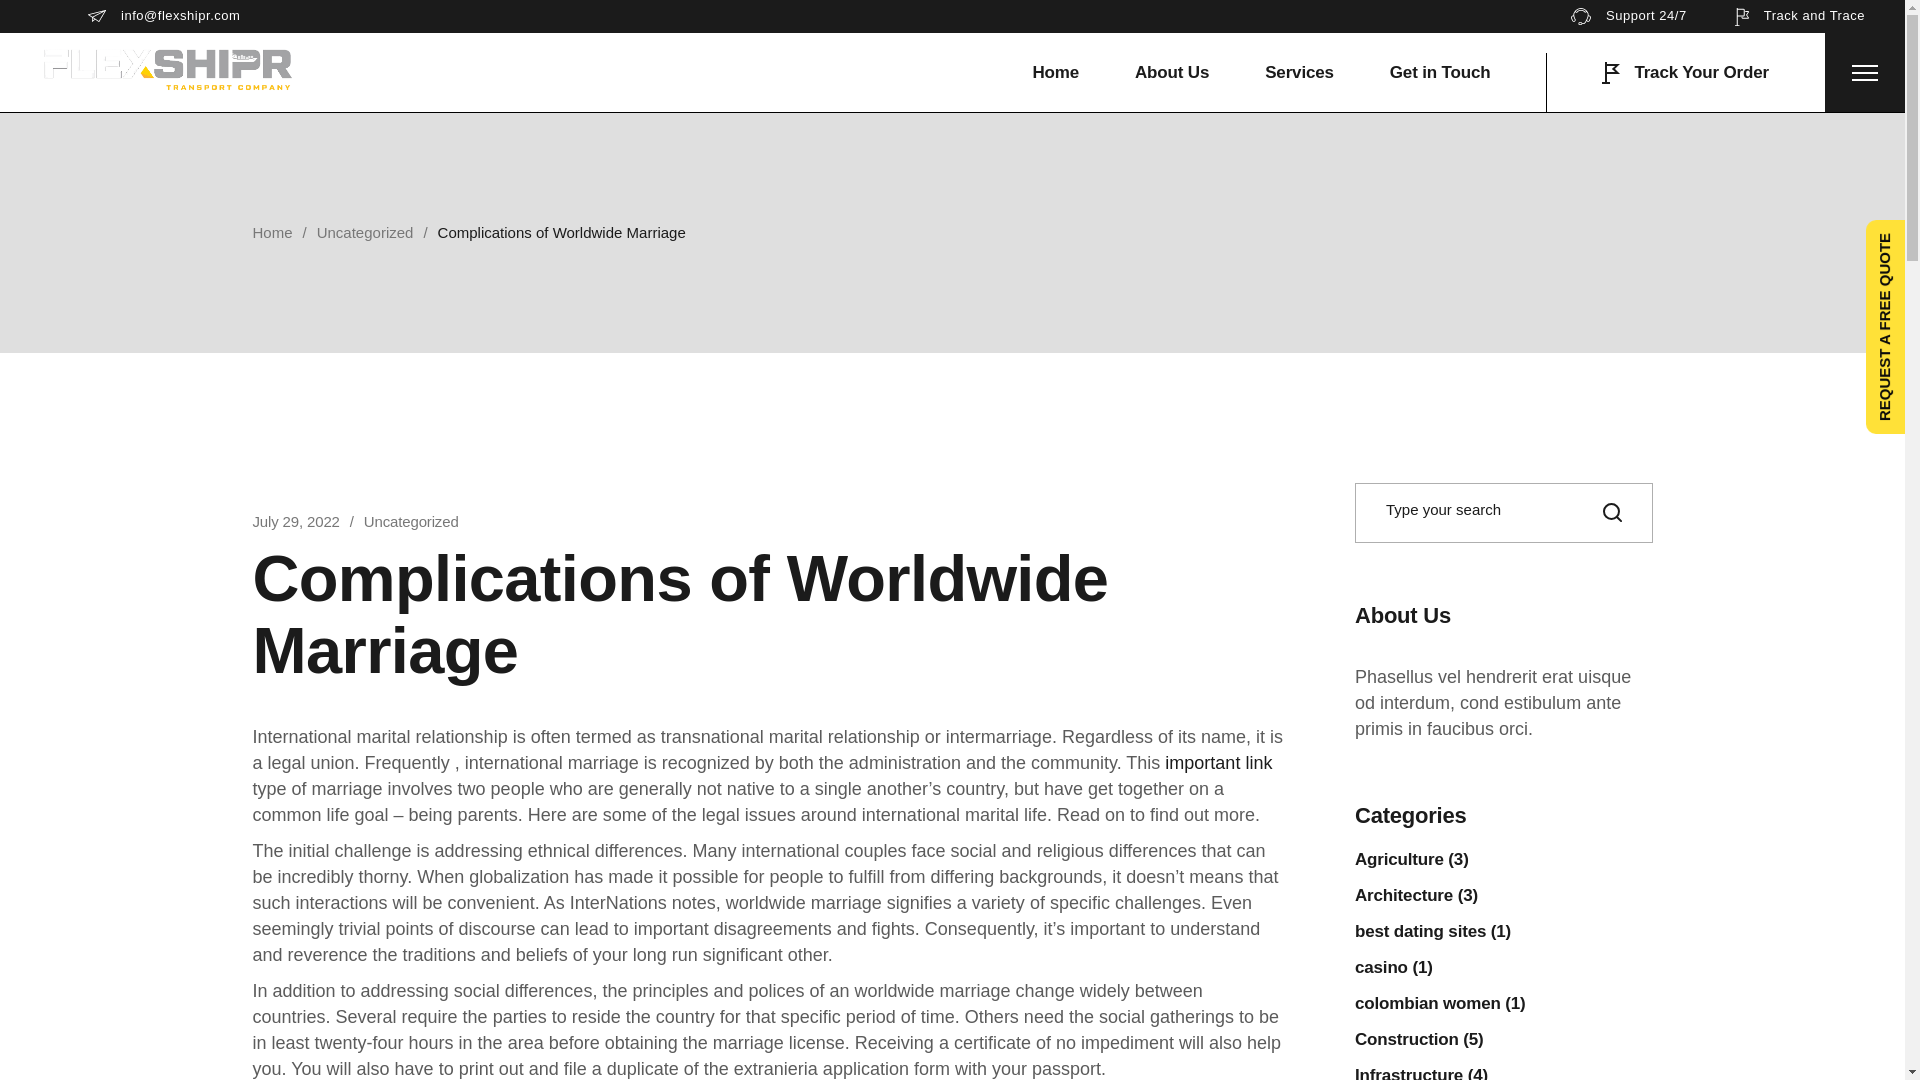 The height and width of the screenshot is (1080, 1920). What do you see at coordinates (295, 521) in the screenshot?
I see `July 29, 2022` at bounding box center [295, 521].